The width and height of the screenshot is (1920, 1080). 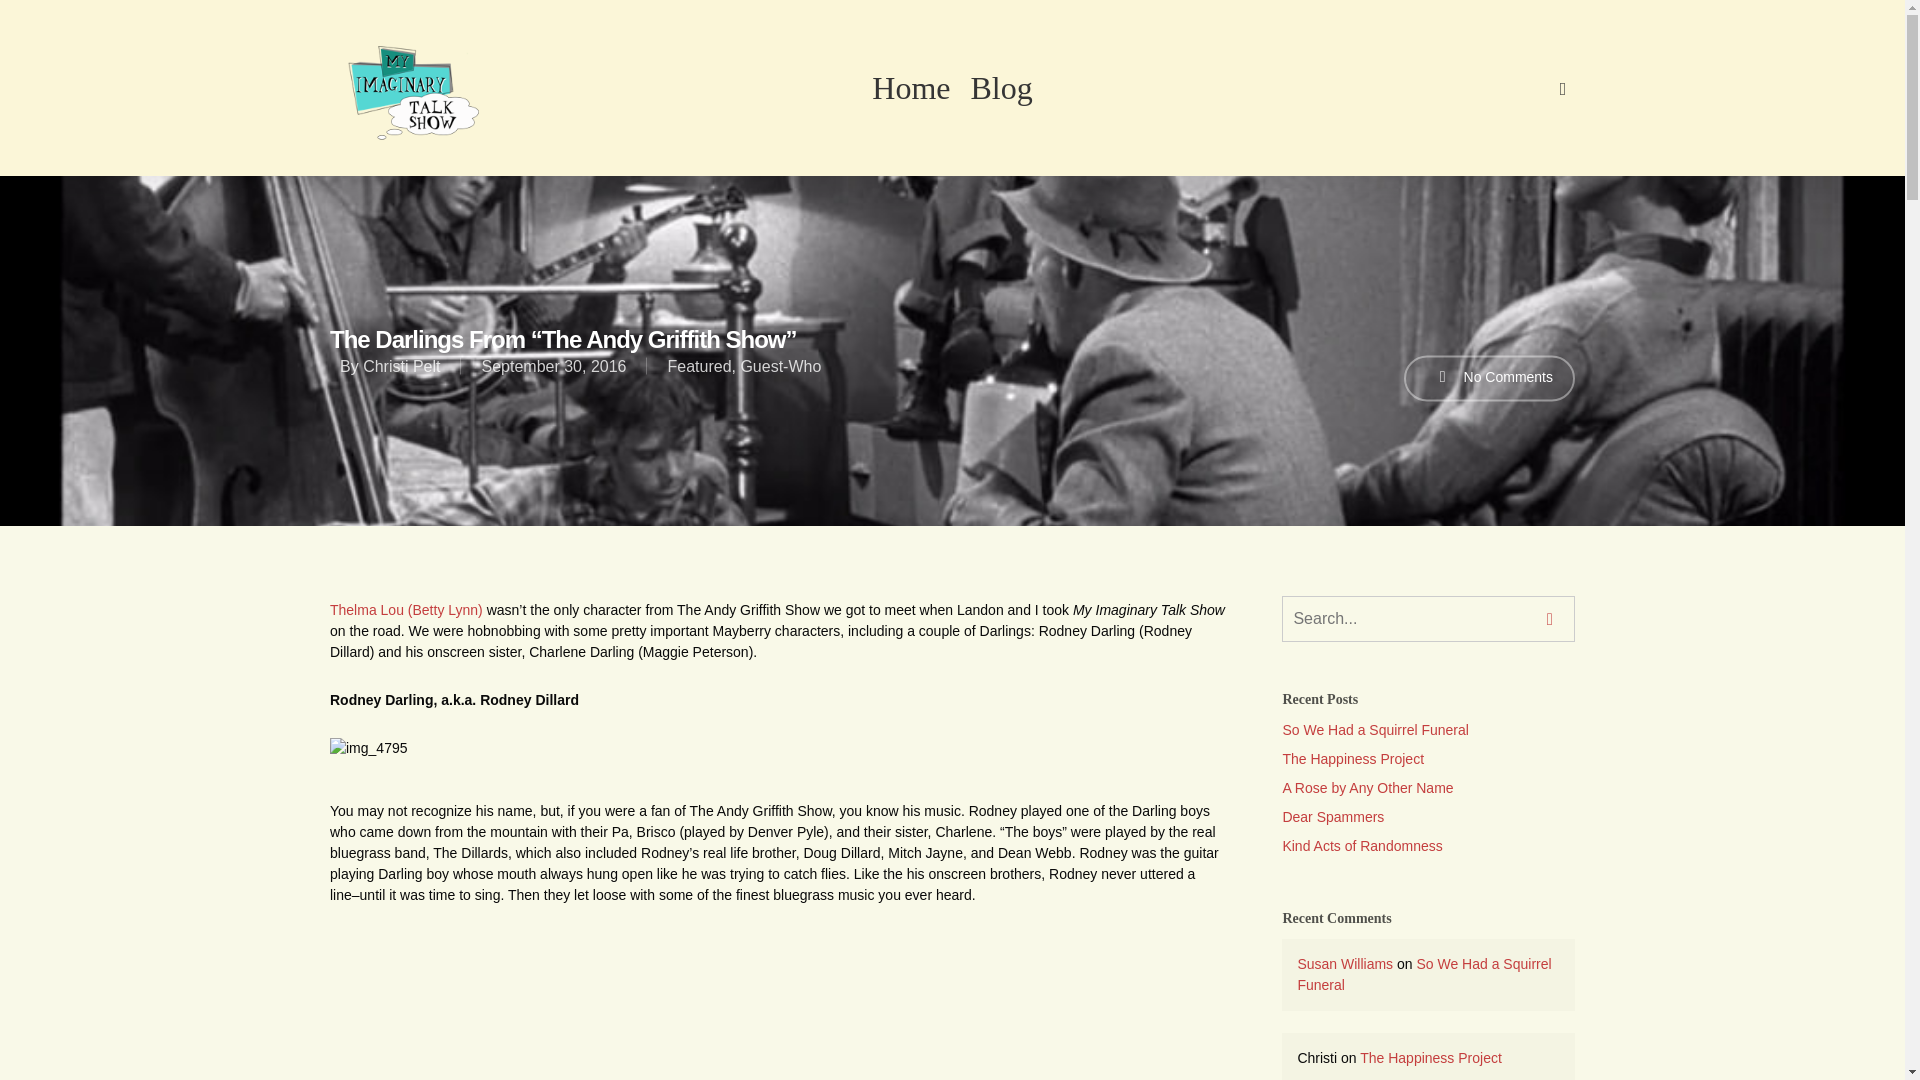 I want to click on Susan Williams, so click(x=1345, y=964).